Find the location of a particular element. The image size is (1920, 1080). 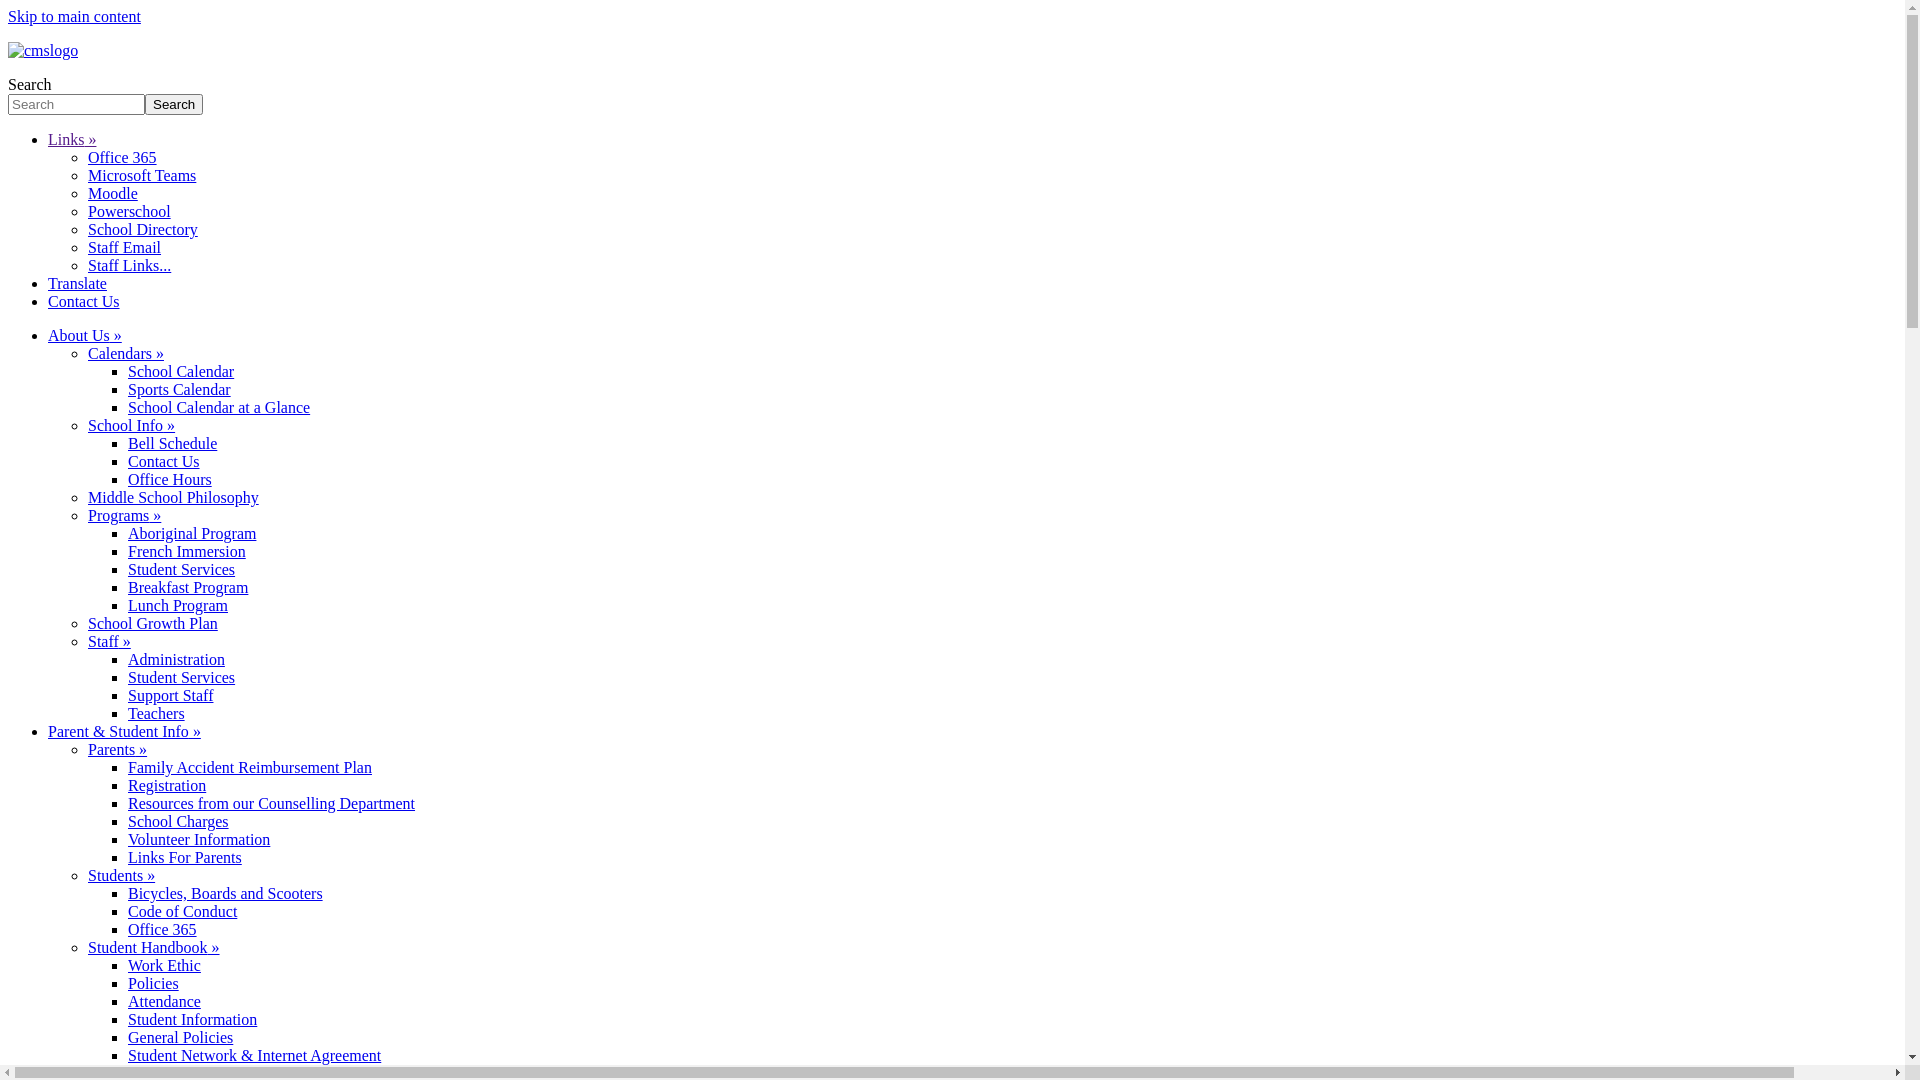

School Calendar at a Glance is located at coordinates (219, 408).